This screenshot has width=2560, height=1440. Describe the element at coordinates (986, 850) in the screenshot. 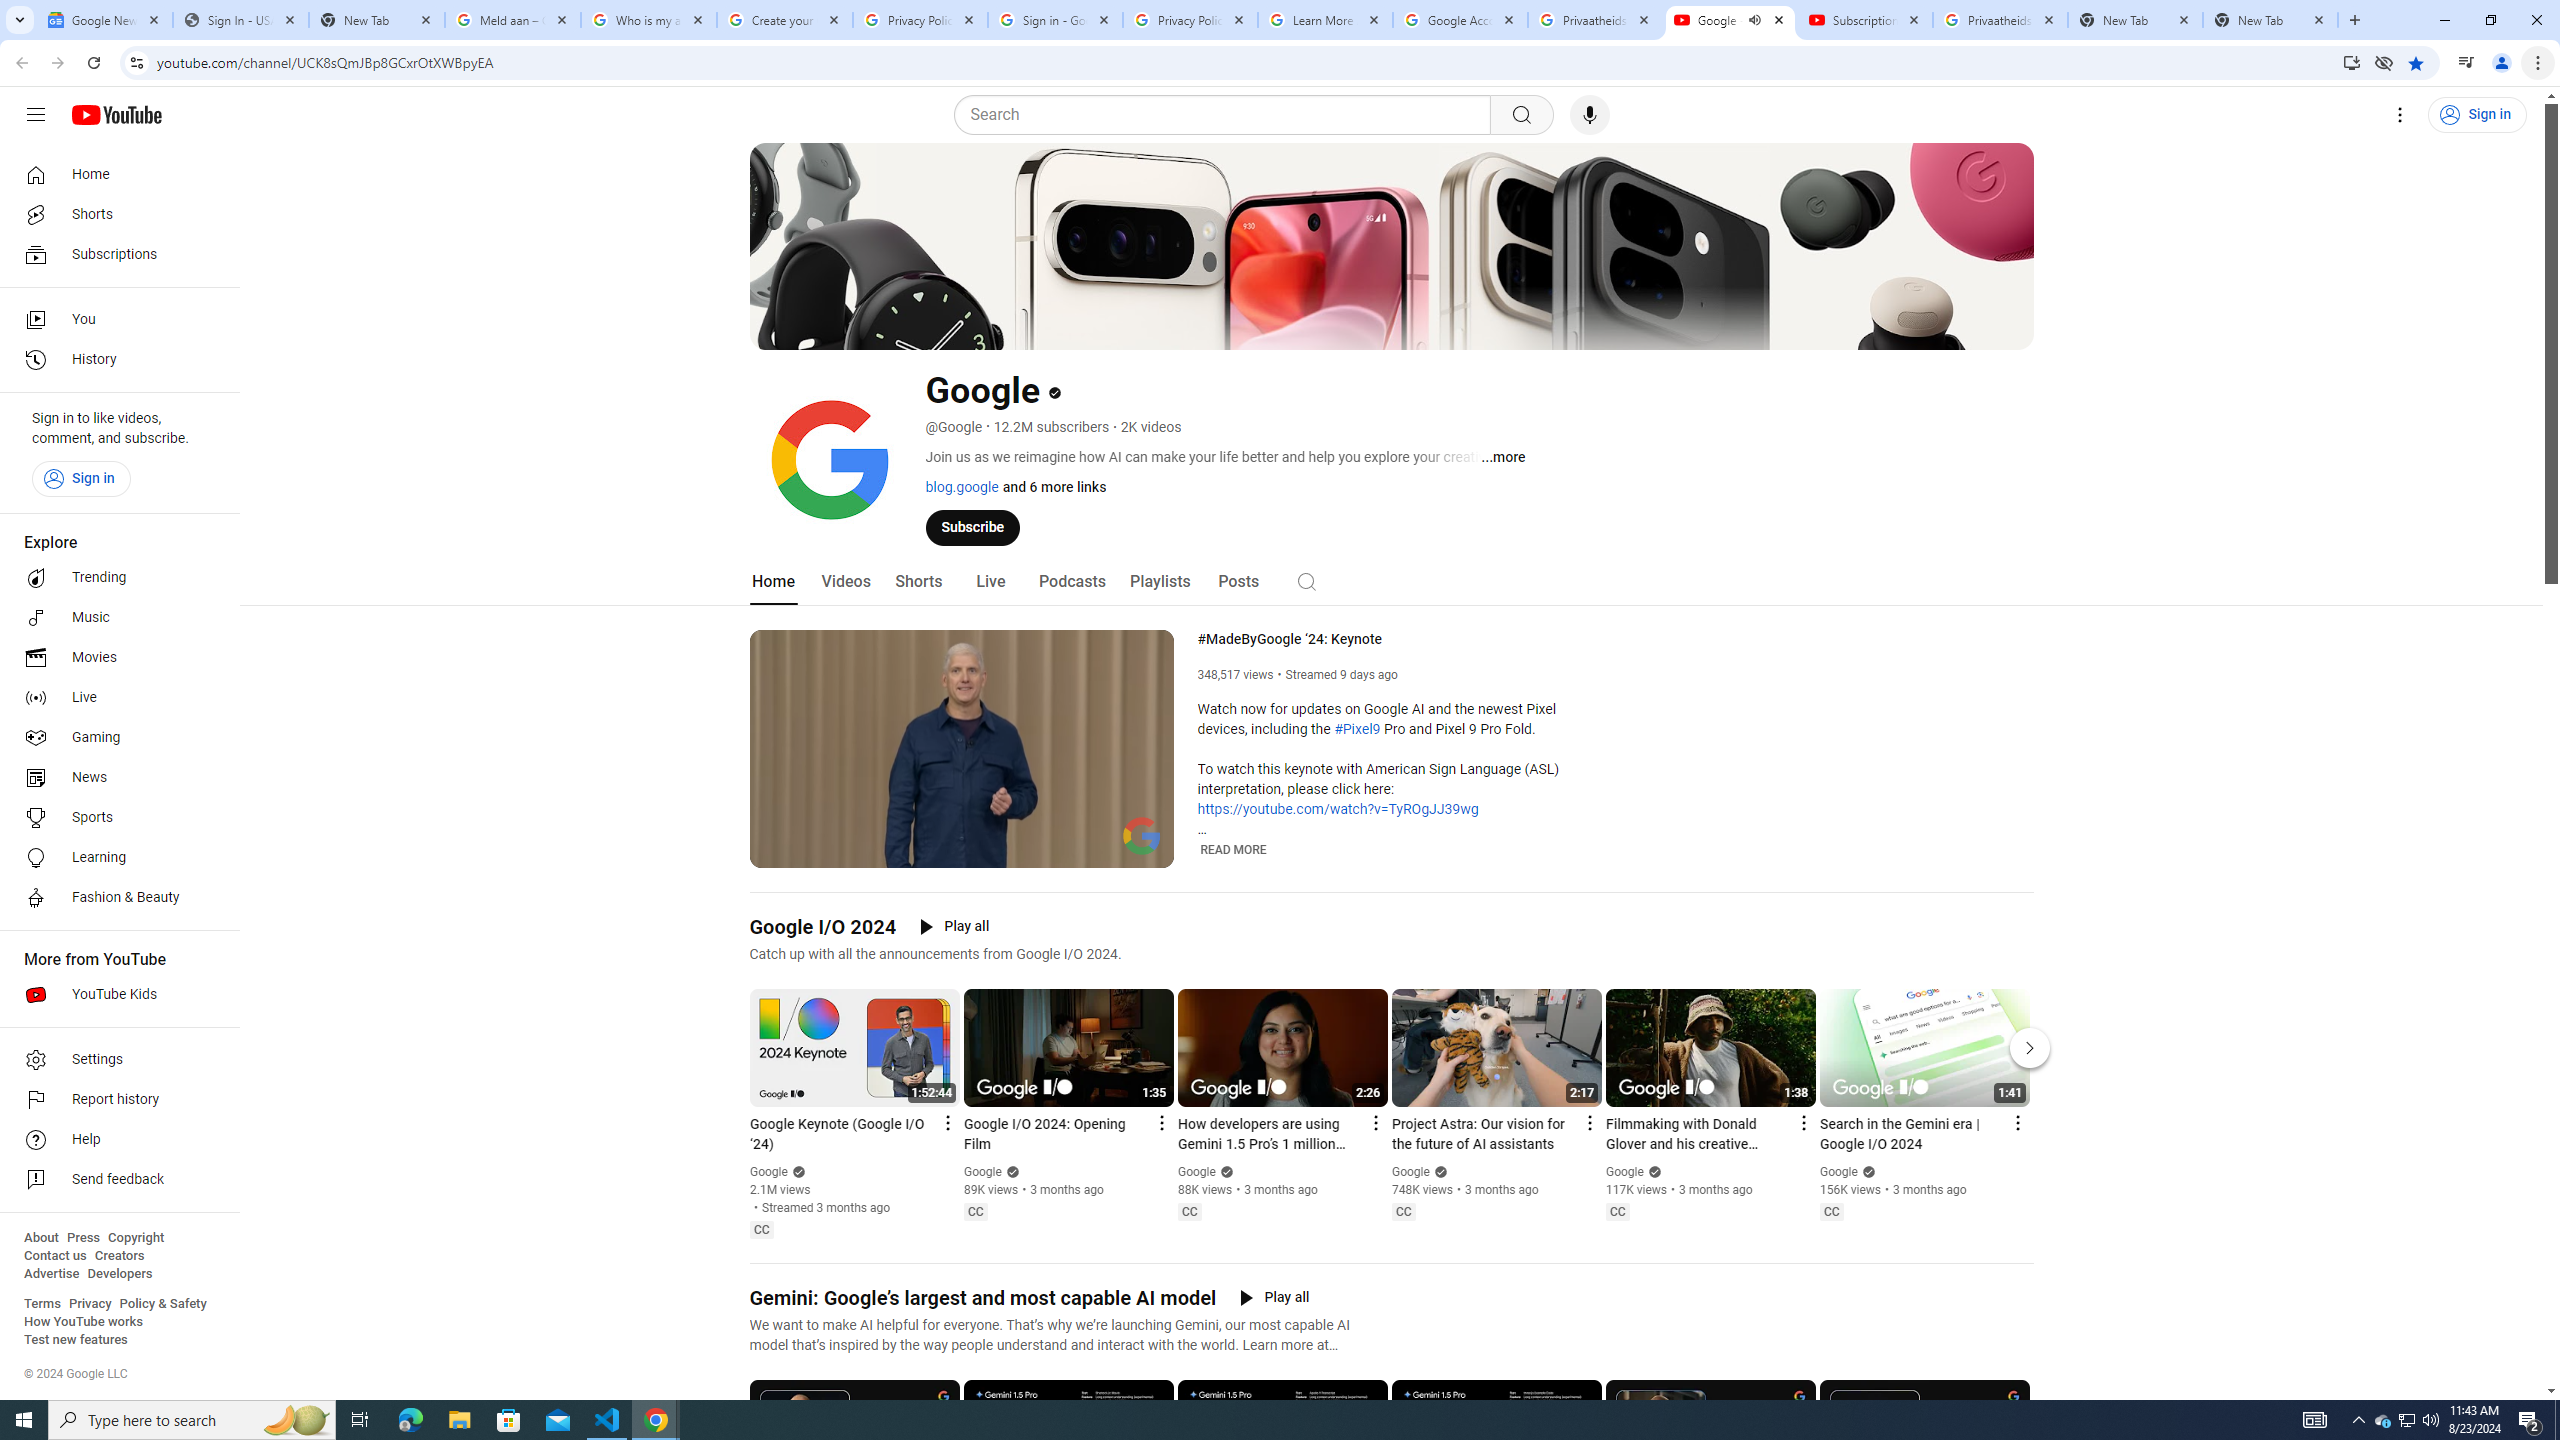

I see `MadeByGoogle '24: Intro` at that location.